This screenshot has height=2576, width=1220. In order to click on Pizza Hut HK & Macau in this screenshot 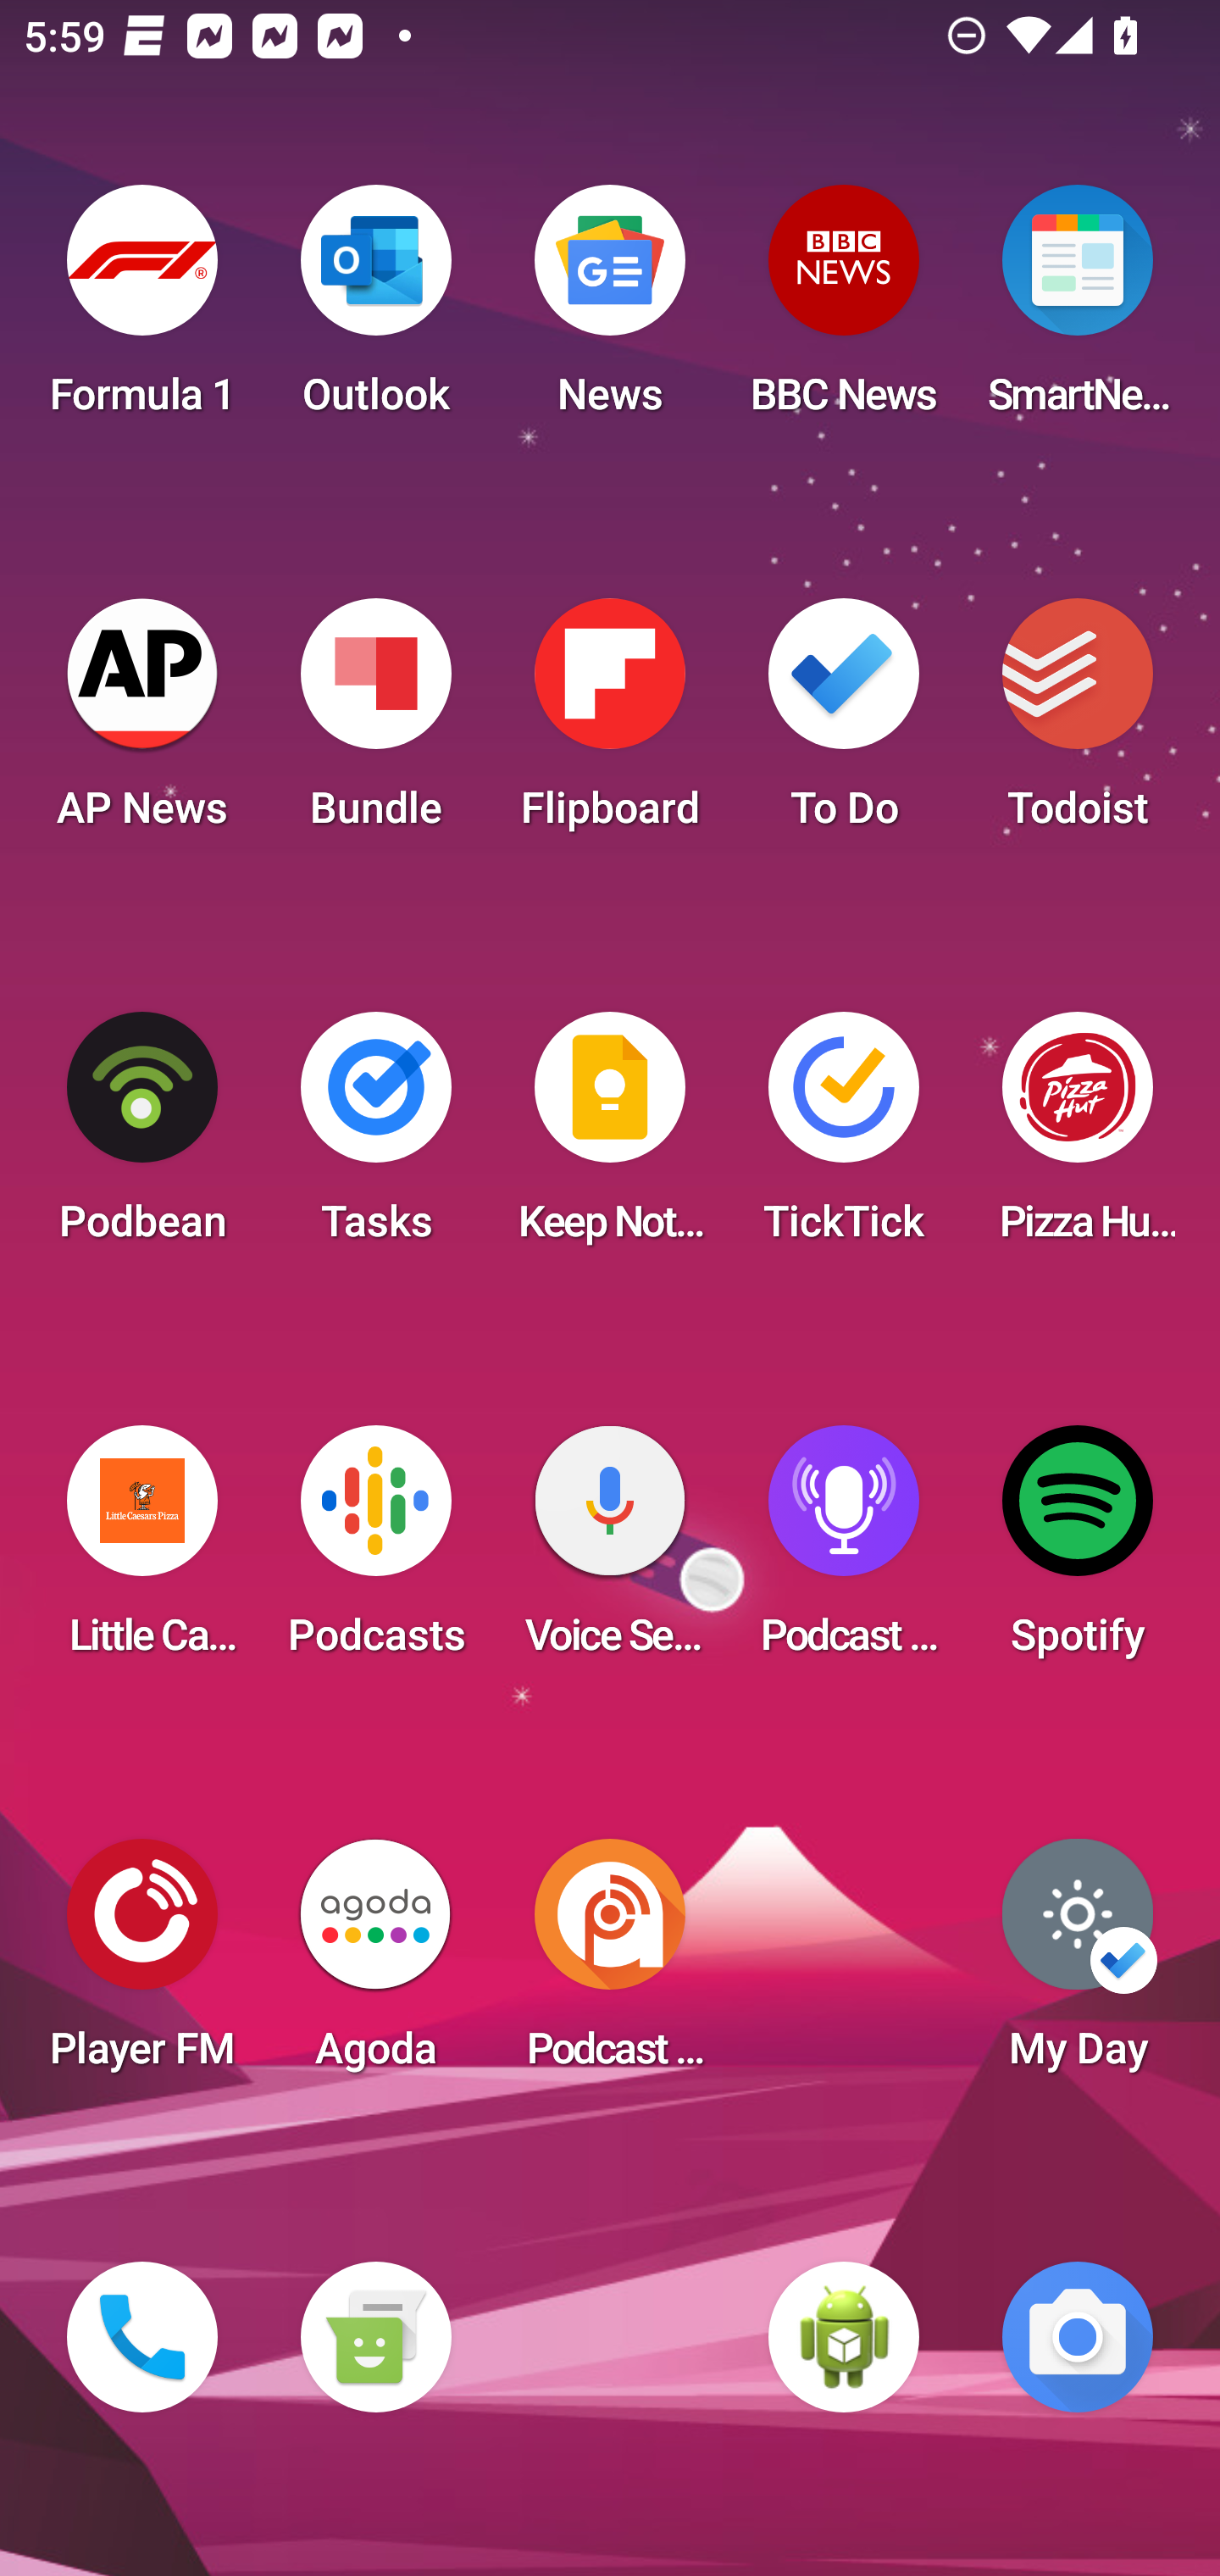, I will do `click(1078, 1137)`.